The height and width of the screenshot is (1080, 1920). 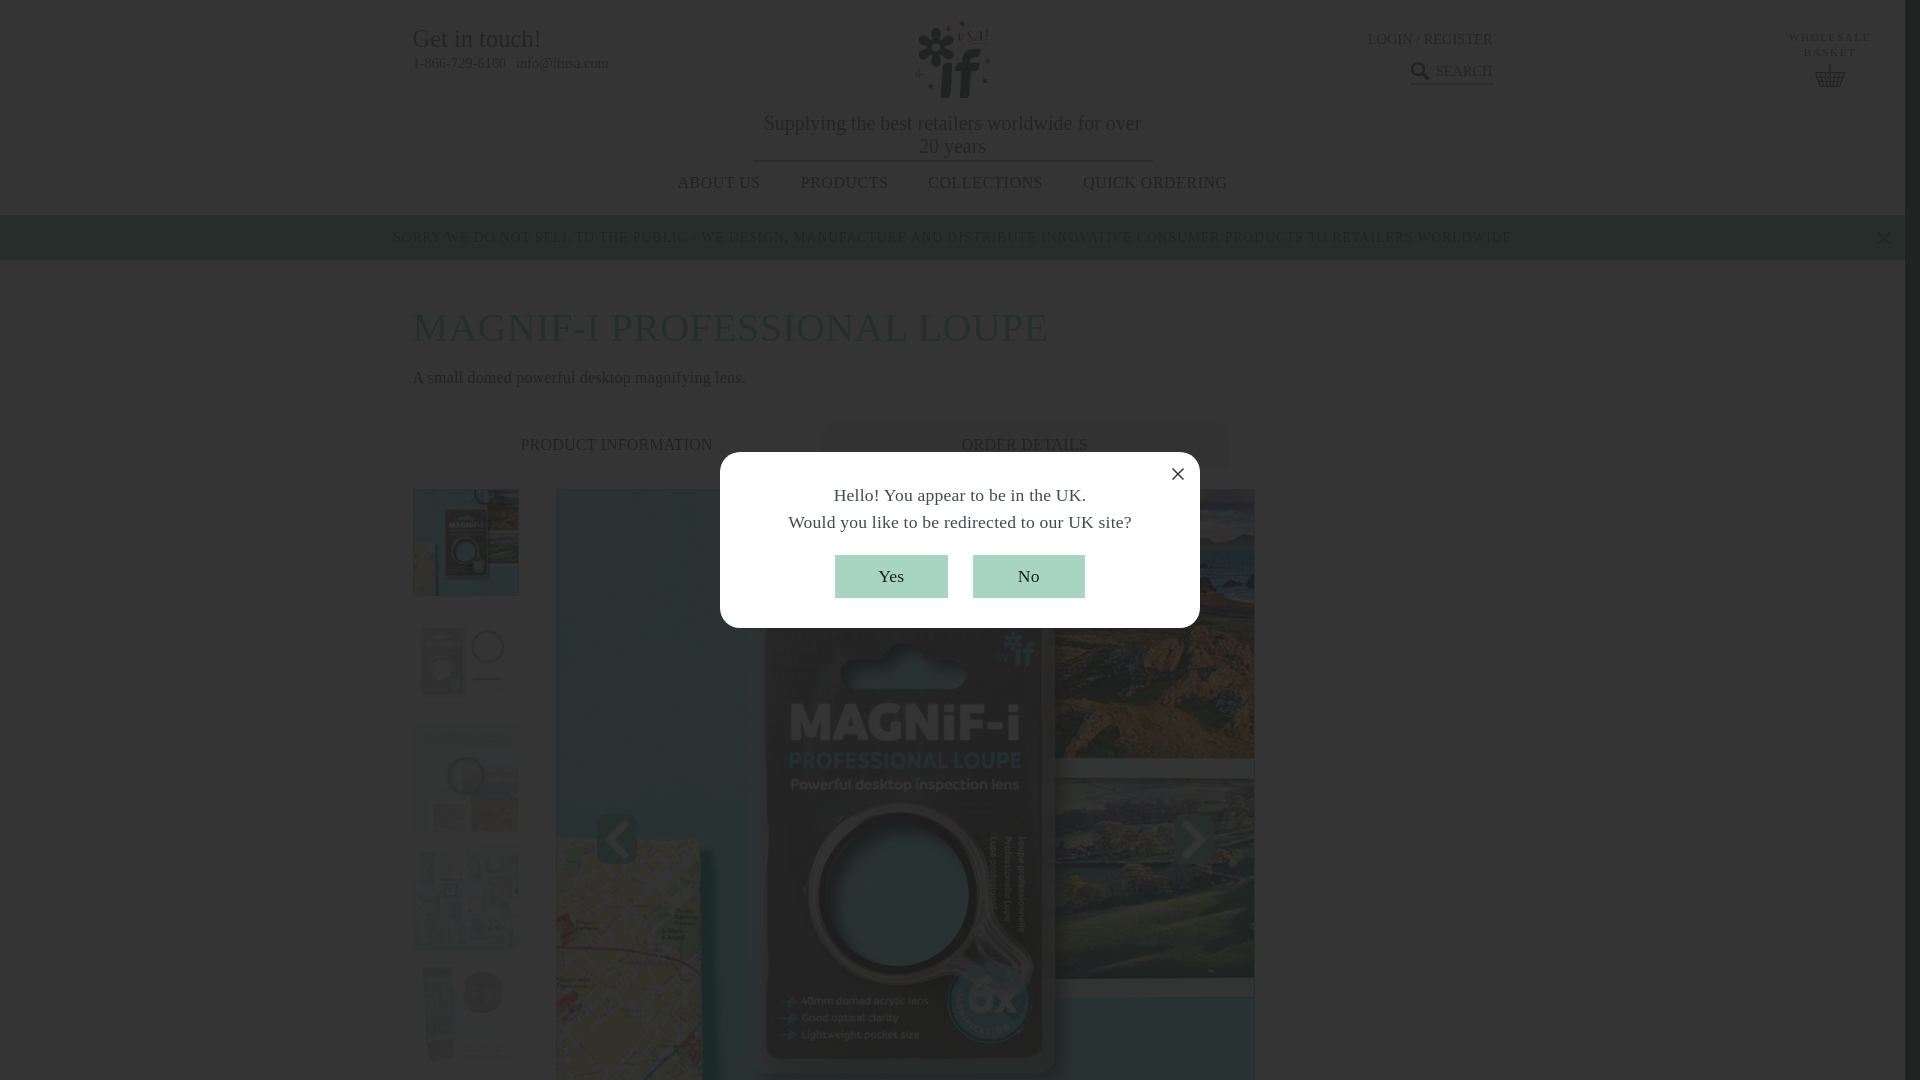 I want to click on 1-866-729-6160, so click(x=459, y=64).